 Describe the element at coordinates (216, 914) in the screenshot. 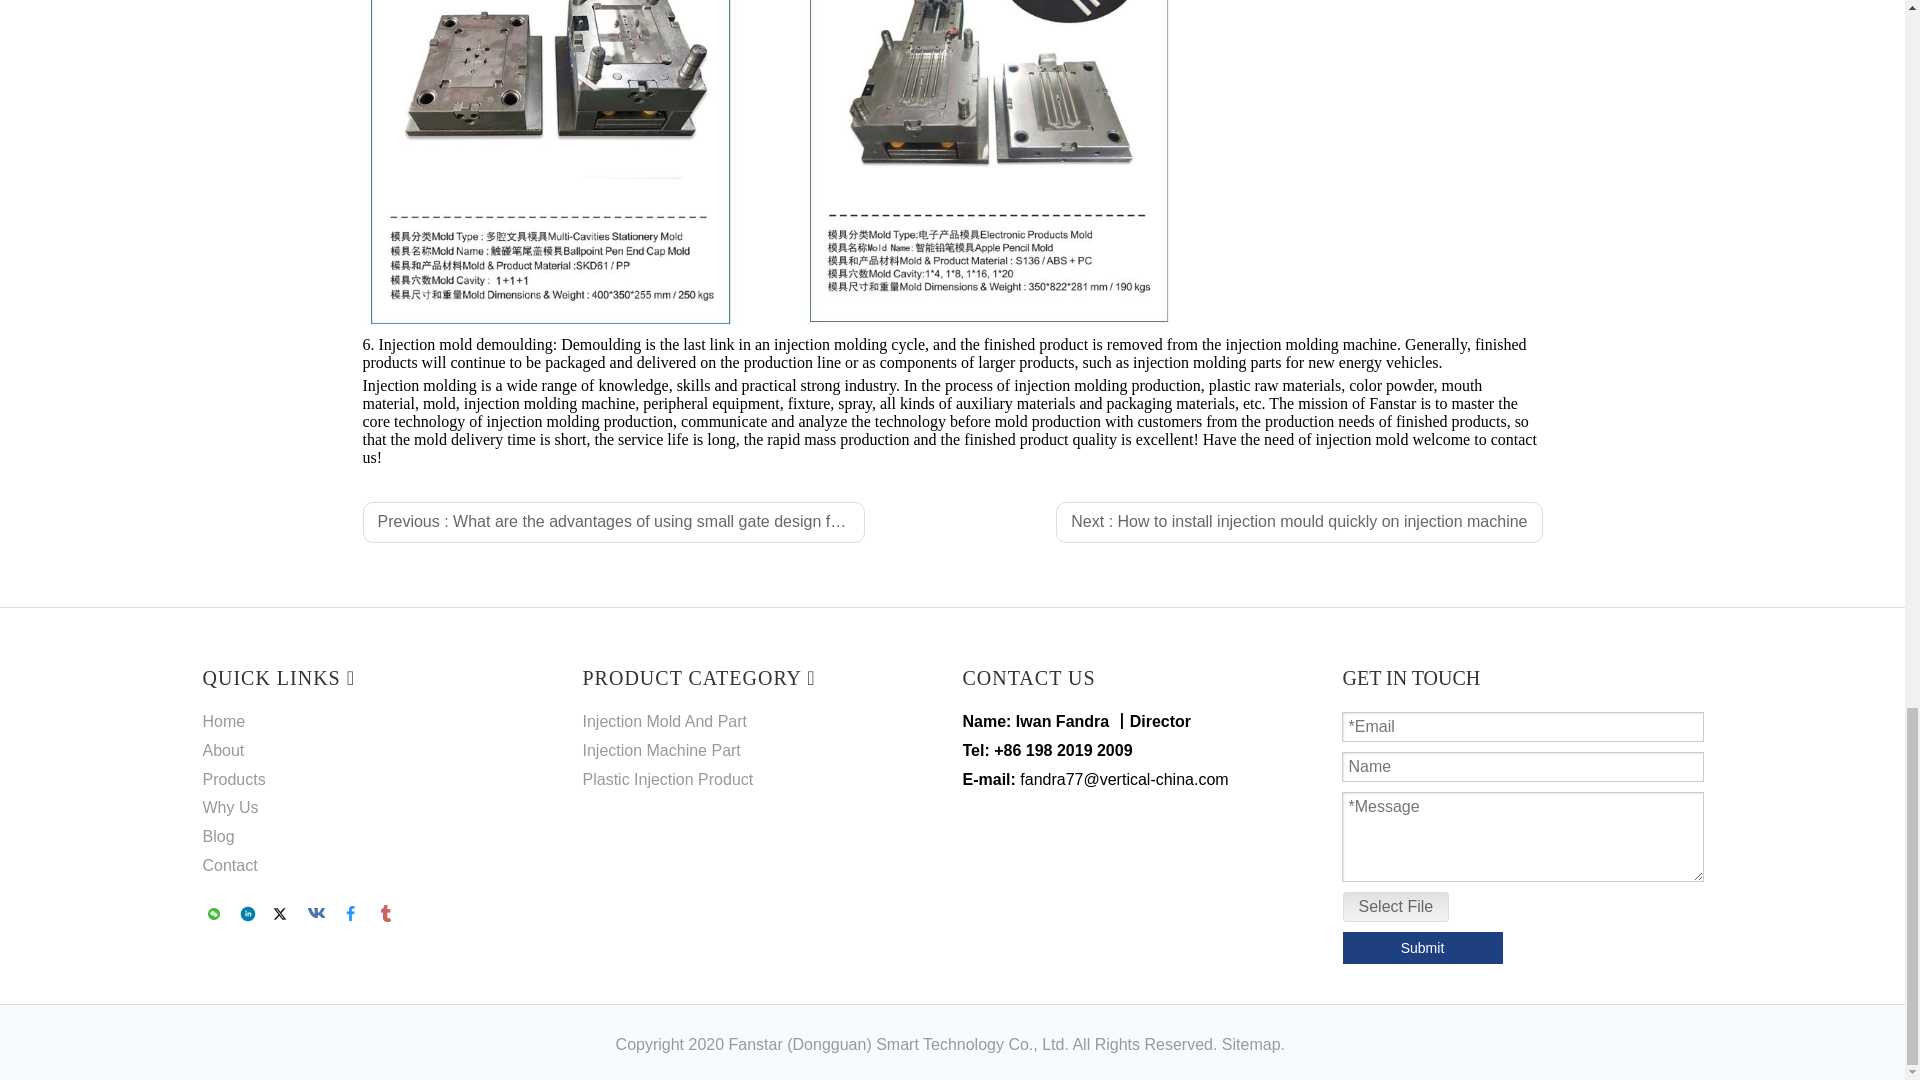

I see `WeChat` at that location.